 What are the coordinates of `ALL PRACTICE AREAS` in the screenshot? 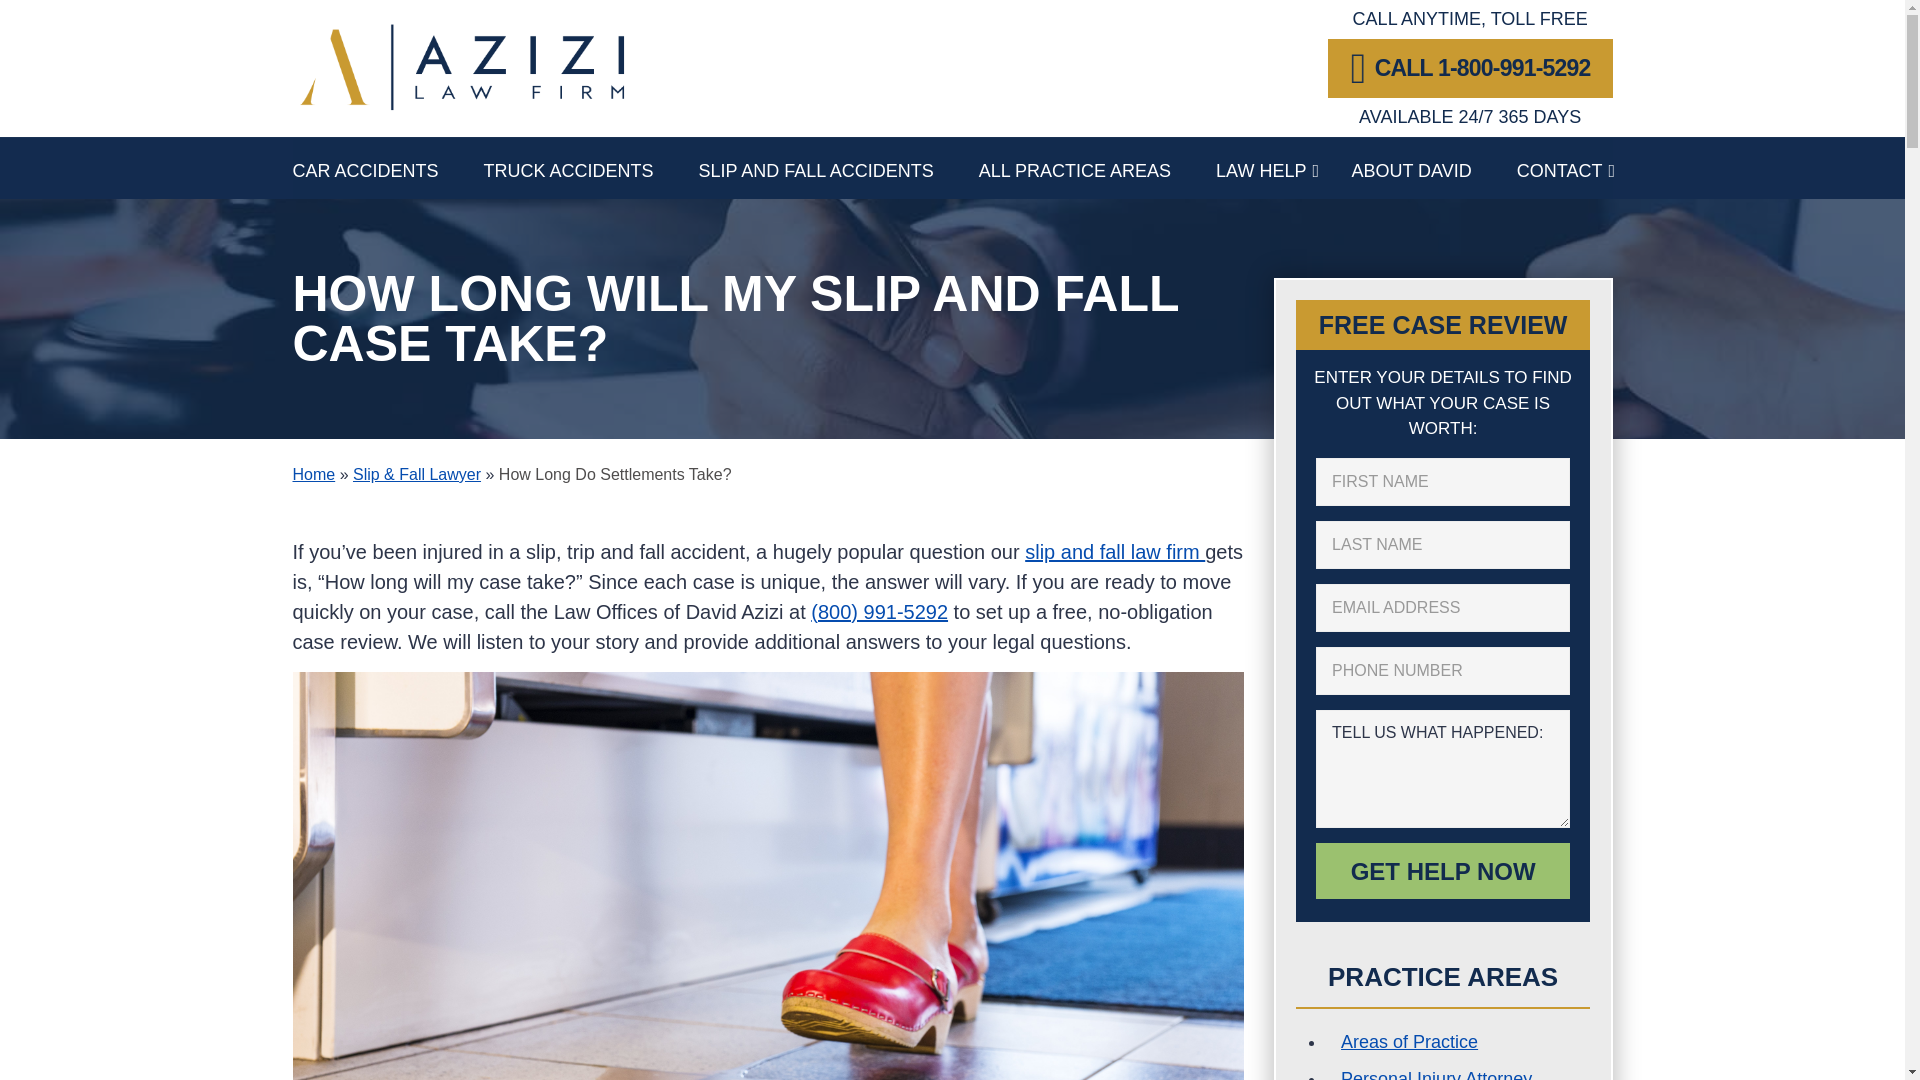 It's located at (1097, 168).